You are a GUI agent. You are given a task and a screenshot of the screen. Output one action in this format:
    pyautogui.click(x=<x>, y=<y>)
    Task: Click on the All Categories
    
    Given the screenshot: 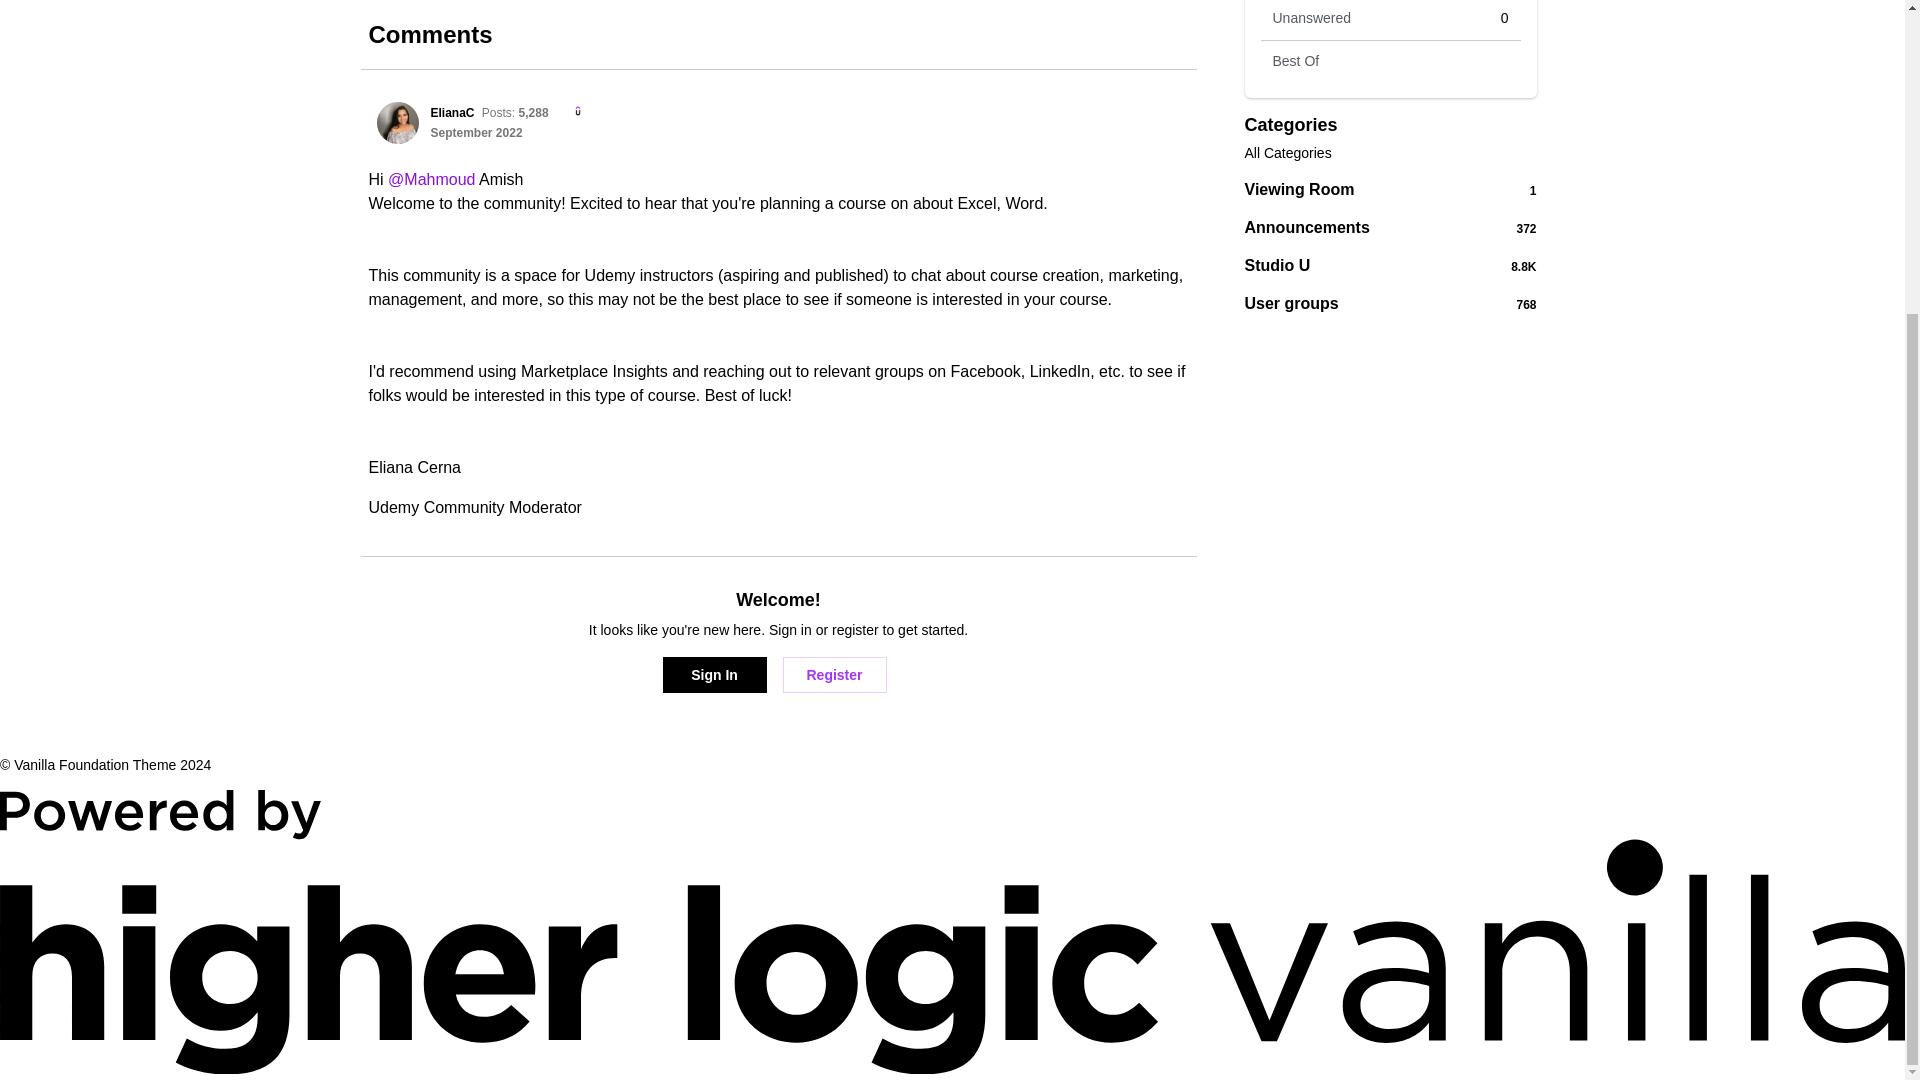 What is the action you would take?
    pyautogui.click(x=1524, y=267)
    